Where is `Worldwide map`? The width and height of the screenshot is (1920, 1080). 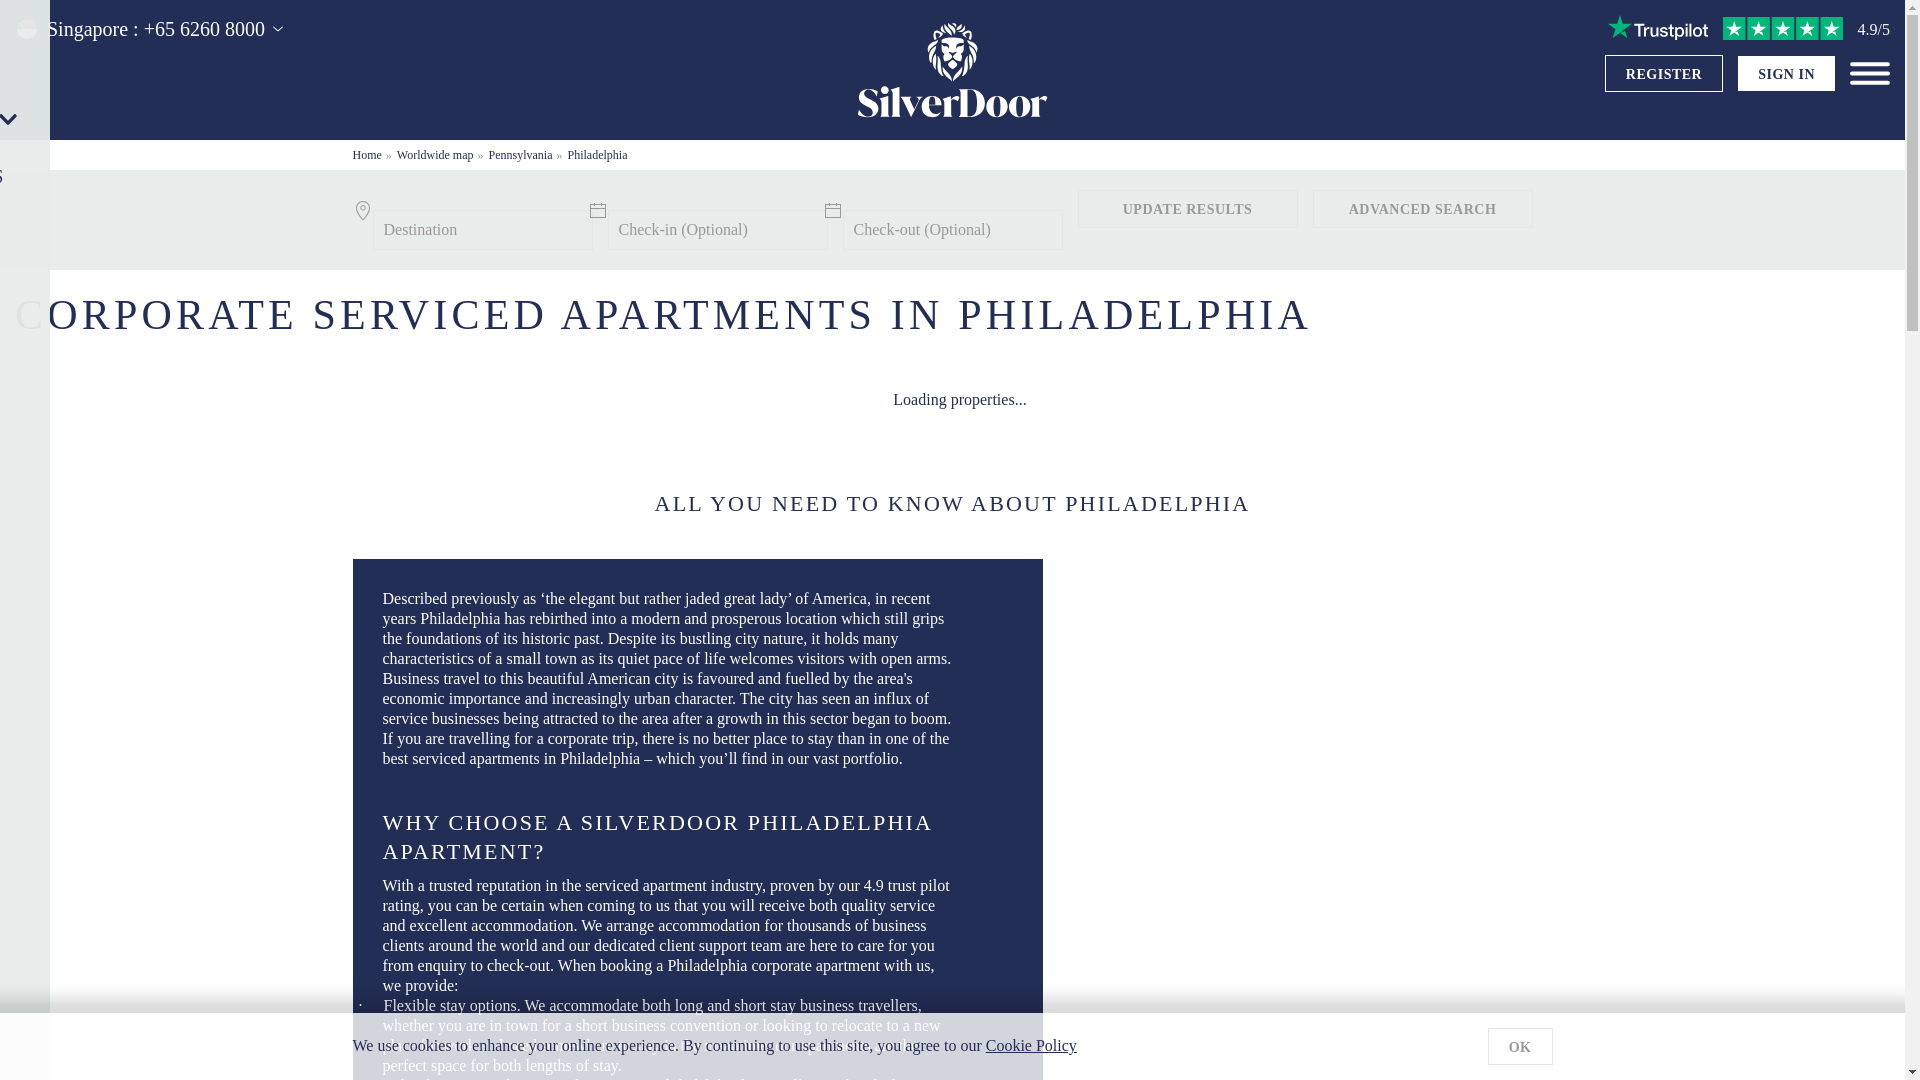
Worldwide map is located at coordinates (436, 154).